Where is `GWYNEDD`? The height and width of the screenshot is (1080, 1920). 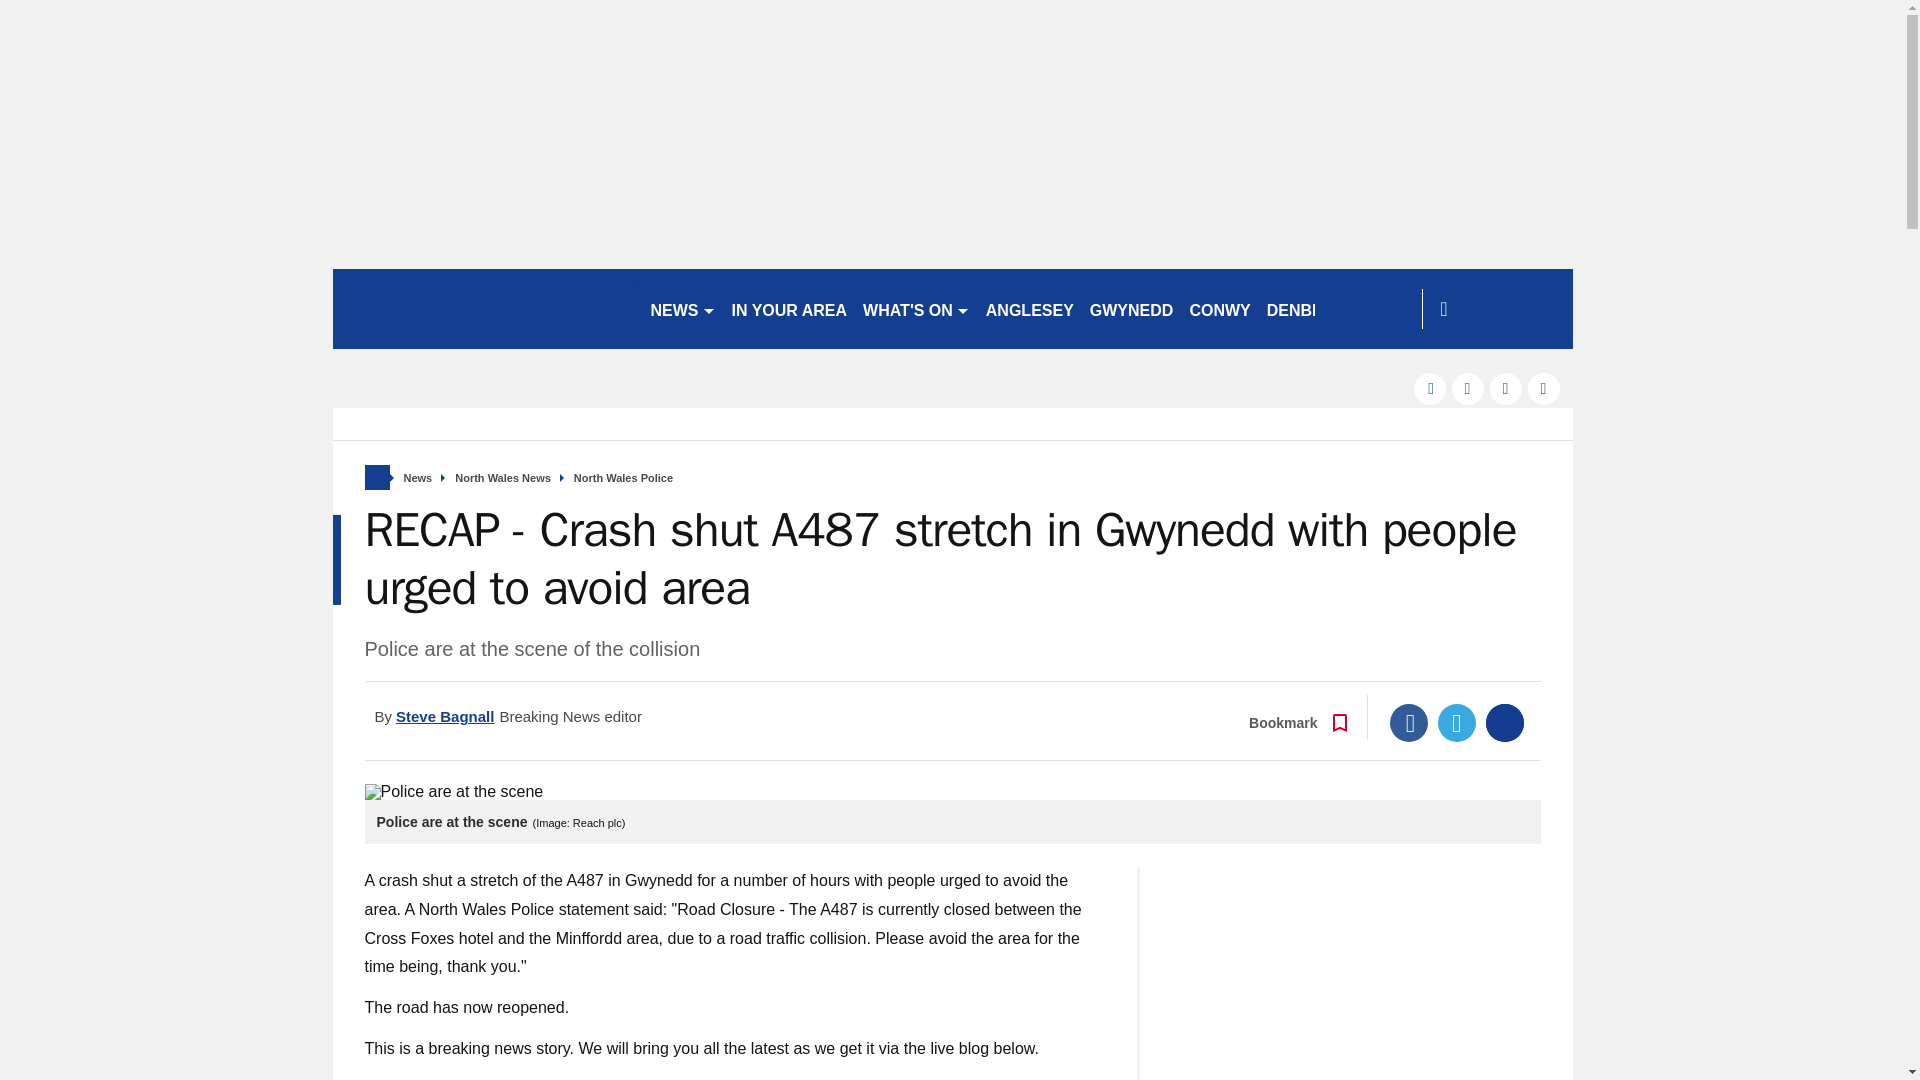 GWYNEDD is located at coordinates (1132, 308).